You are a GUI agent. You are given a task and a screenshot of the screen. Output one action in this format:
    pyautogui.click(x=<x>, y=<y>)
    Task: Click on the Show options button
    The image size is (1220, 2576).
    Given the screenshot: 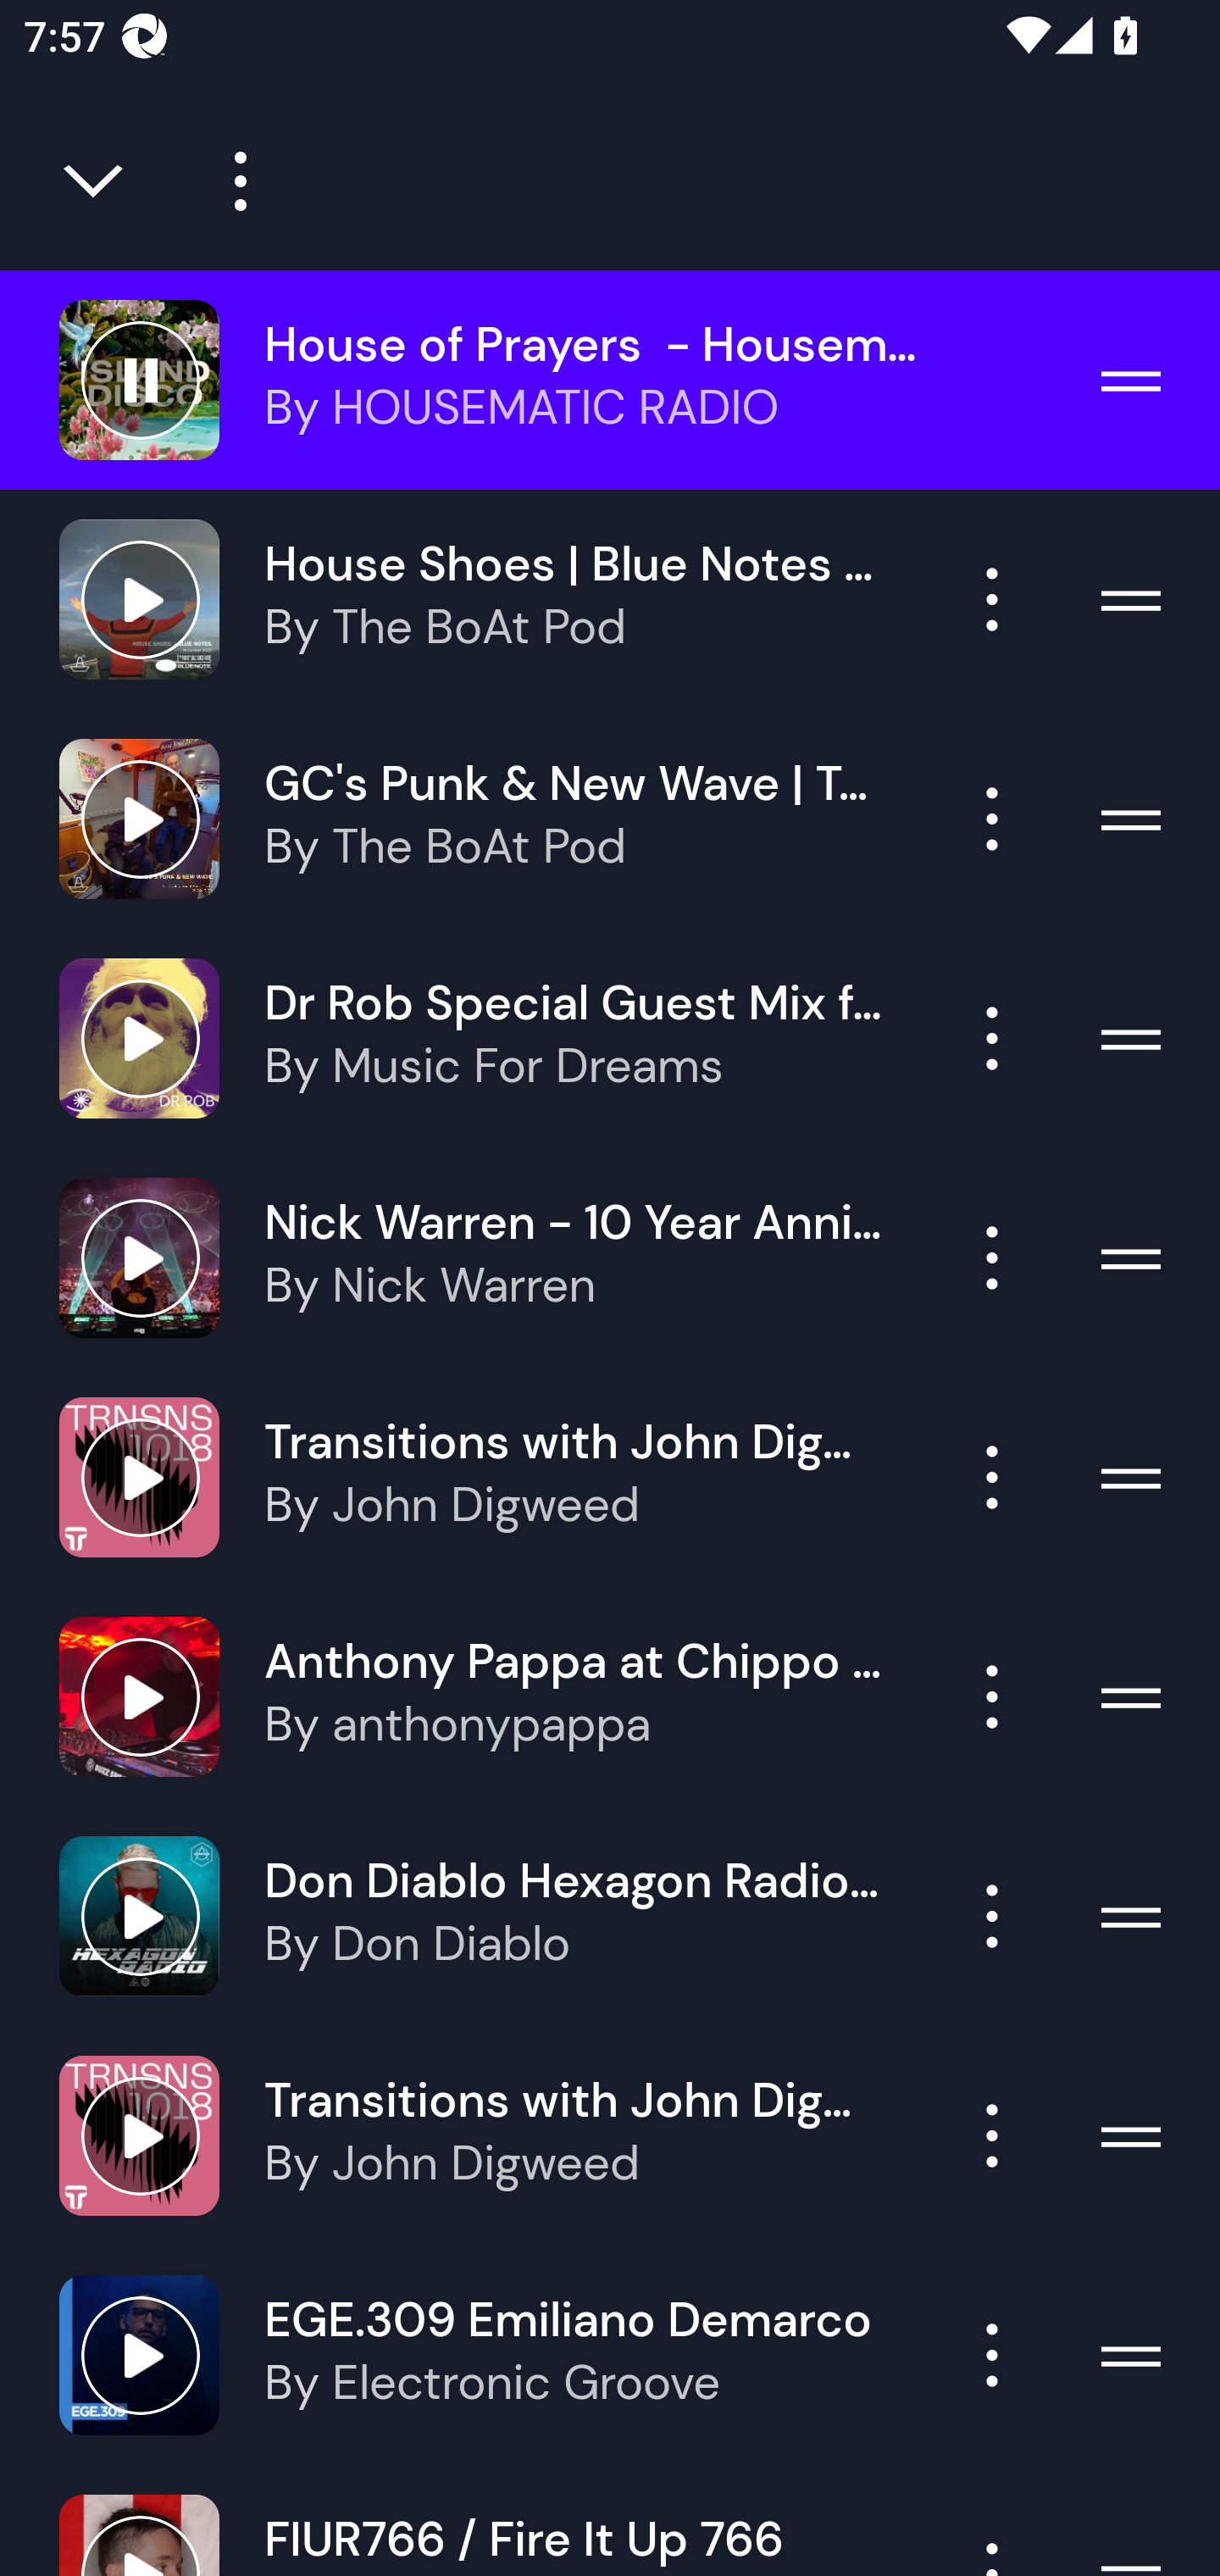 What is the action you would take?
    pyautogui.click(x=992, y=1477)
    